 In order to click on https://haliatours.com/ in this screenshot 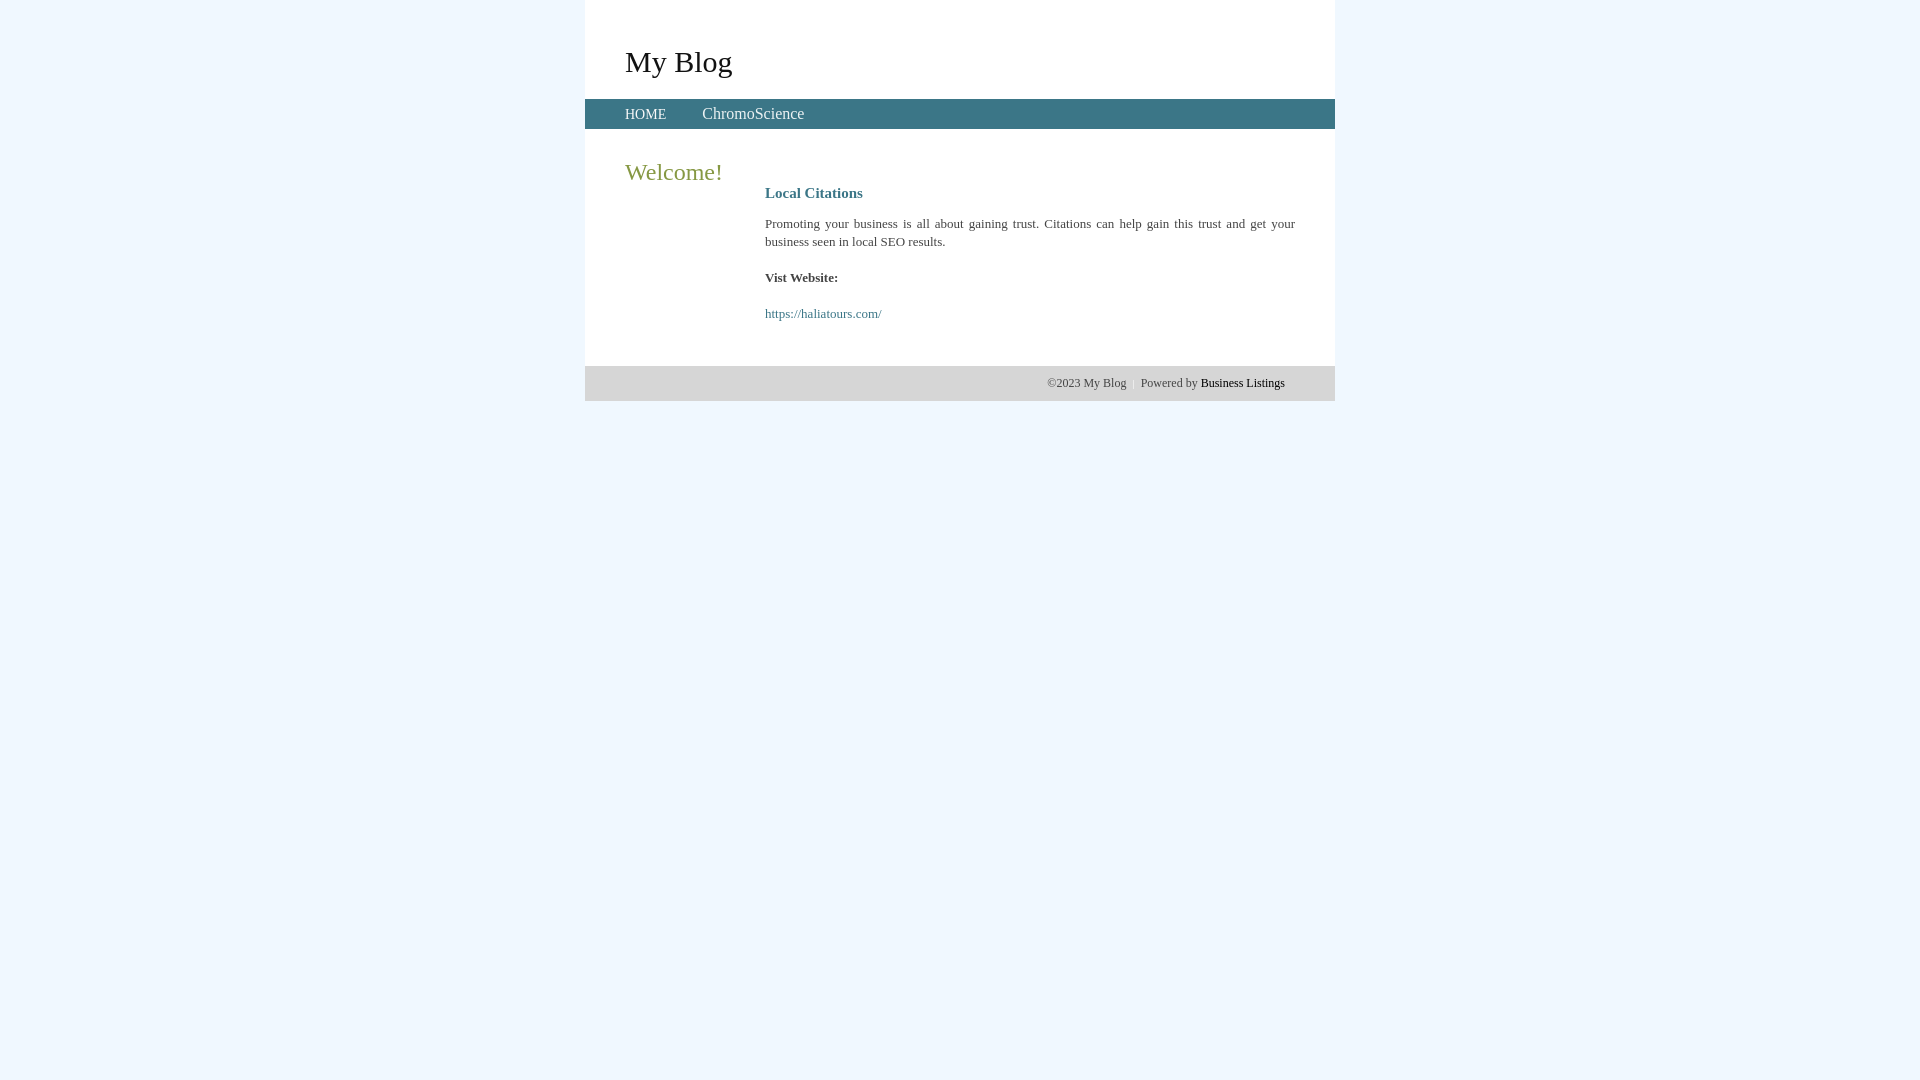, I will do `click(824, 314)`.